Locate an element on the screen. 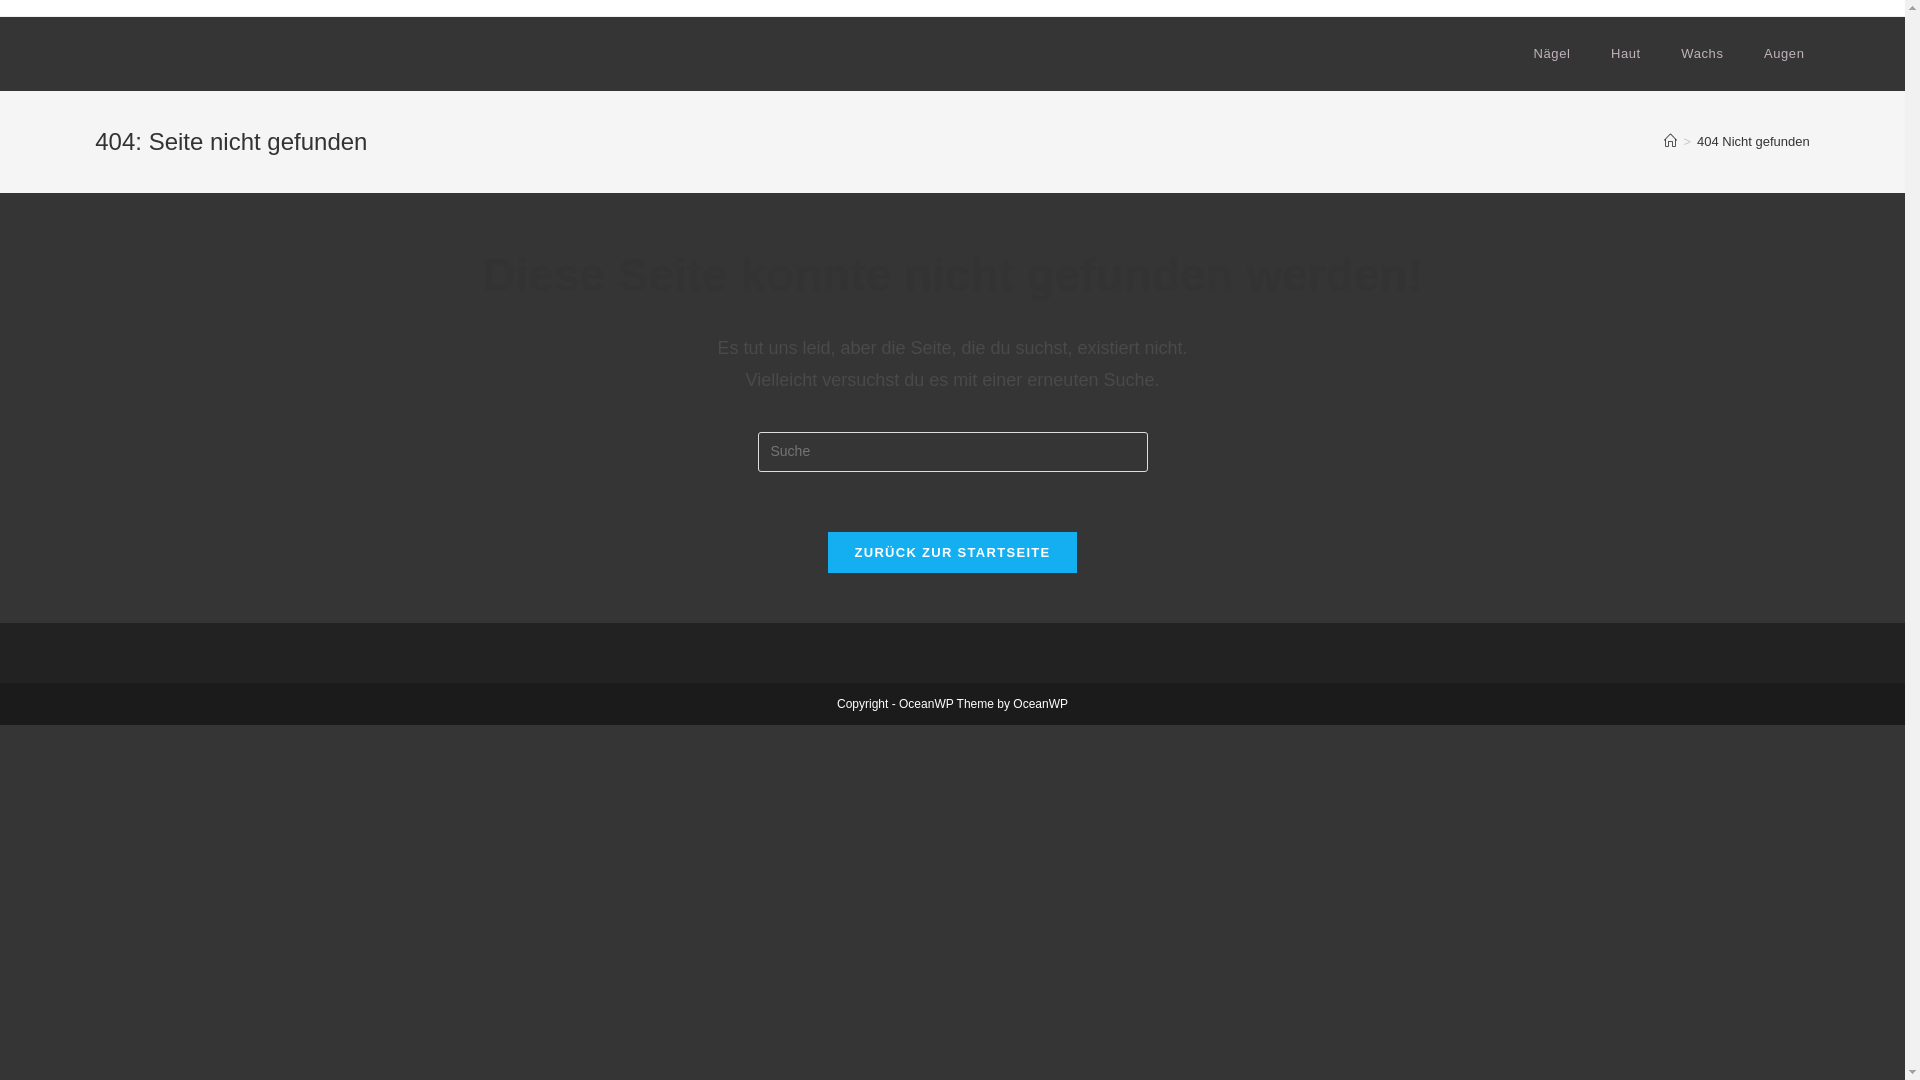  404 Nicht gefunden is located at coordinates (1754, 142).